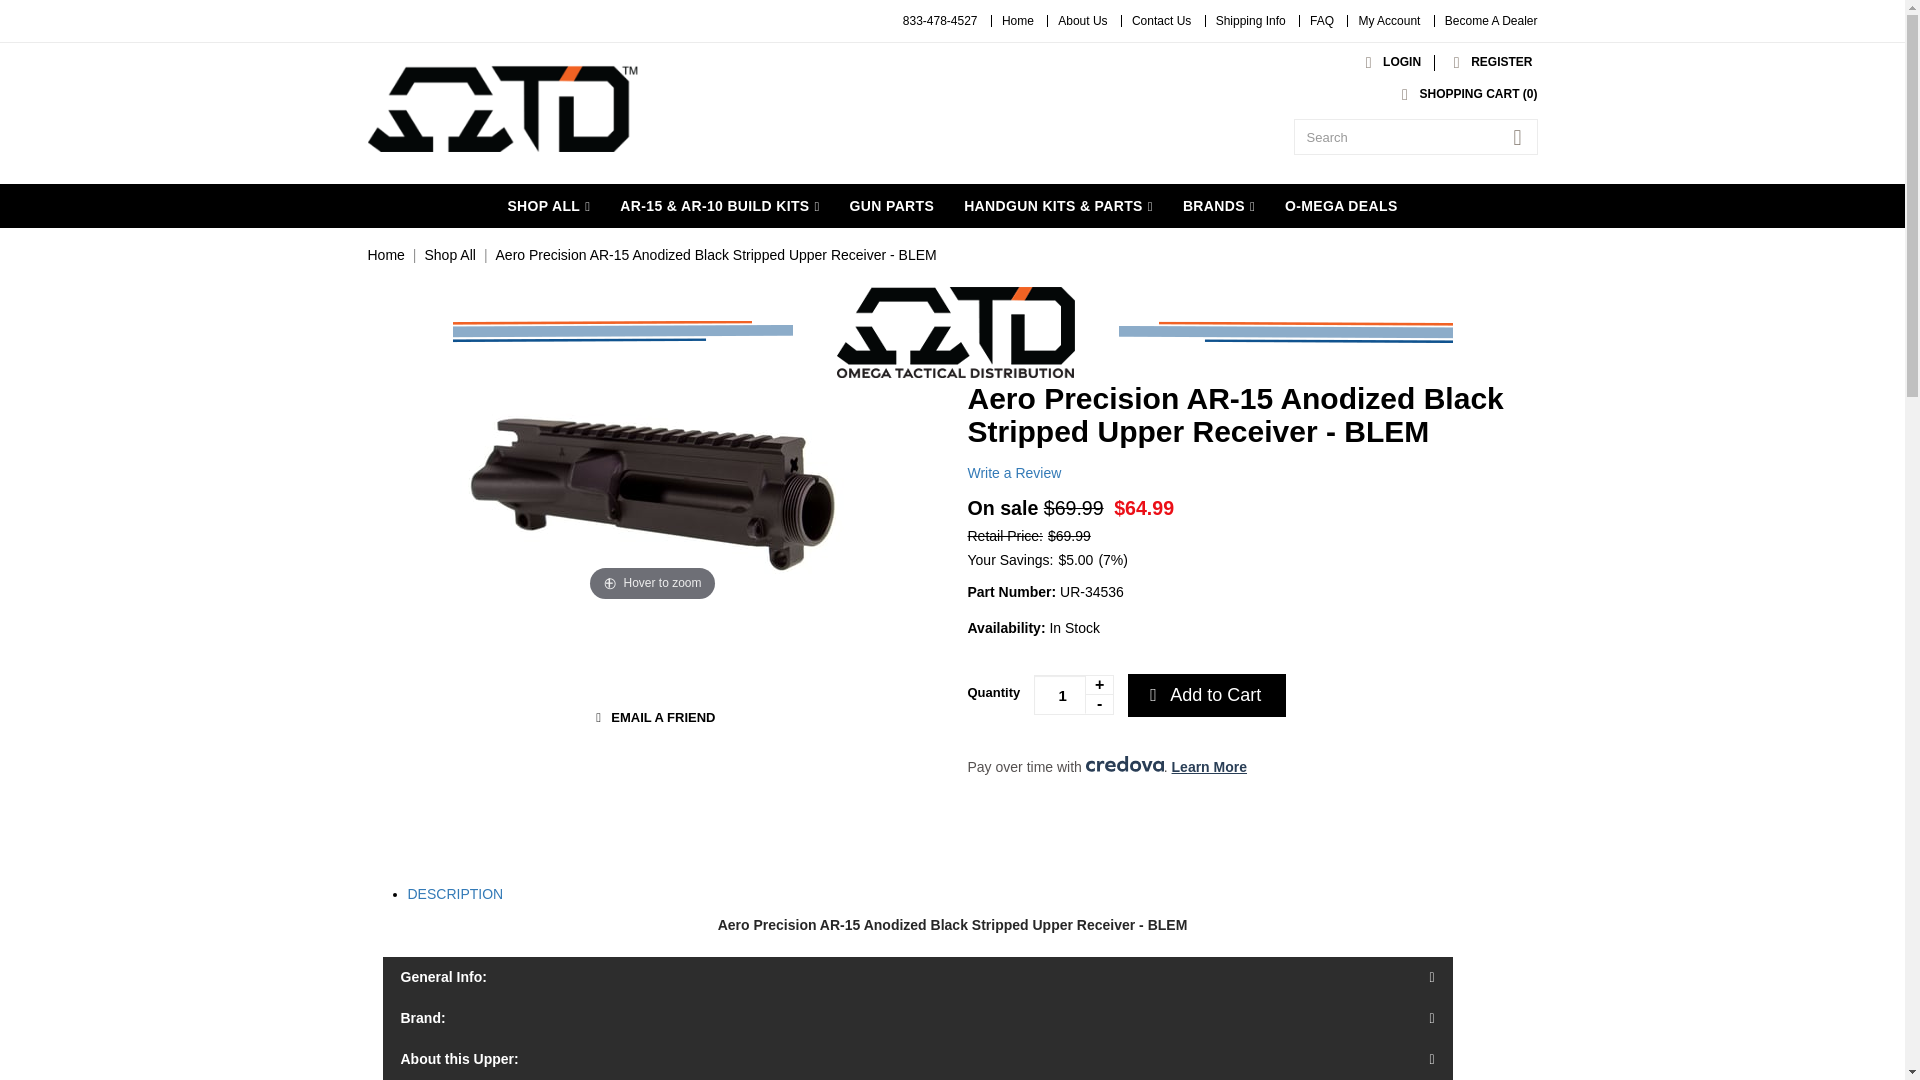 Image resolution: width=1920 pixels, height=1080 pixels. Describe the element at coordinates (1074, 694) in the screenshot. I see `1` at that location.